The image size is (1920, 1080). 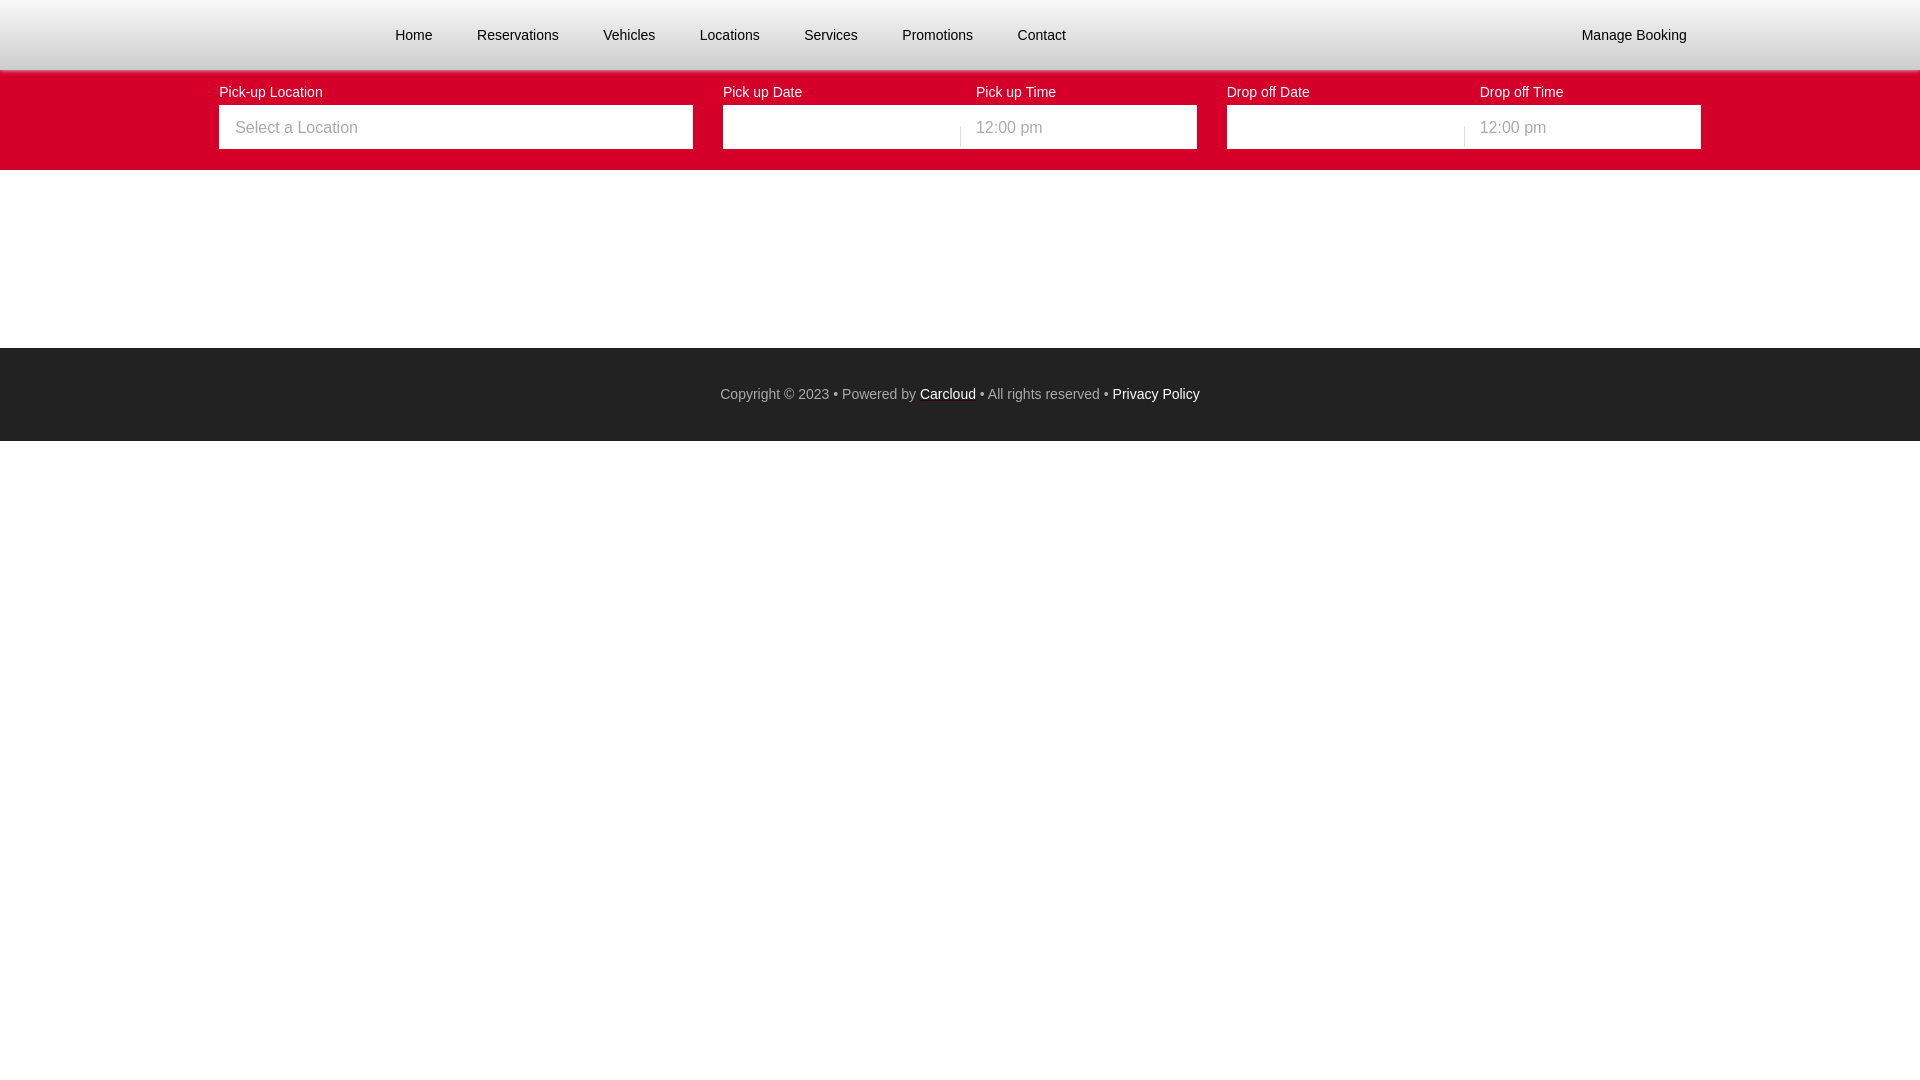 What do you see at coordinates (831, 35) in the screenshot?
I see `Services` at bounding box center [831, 35].